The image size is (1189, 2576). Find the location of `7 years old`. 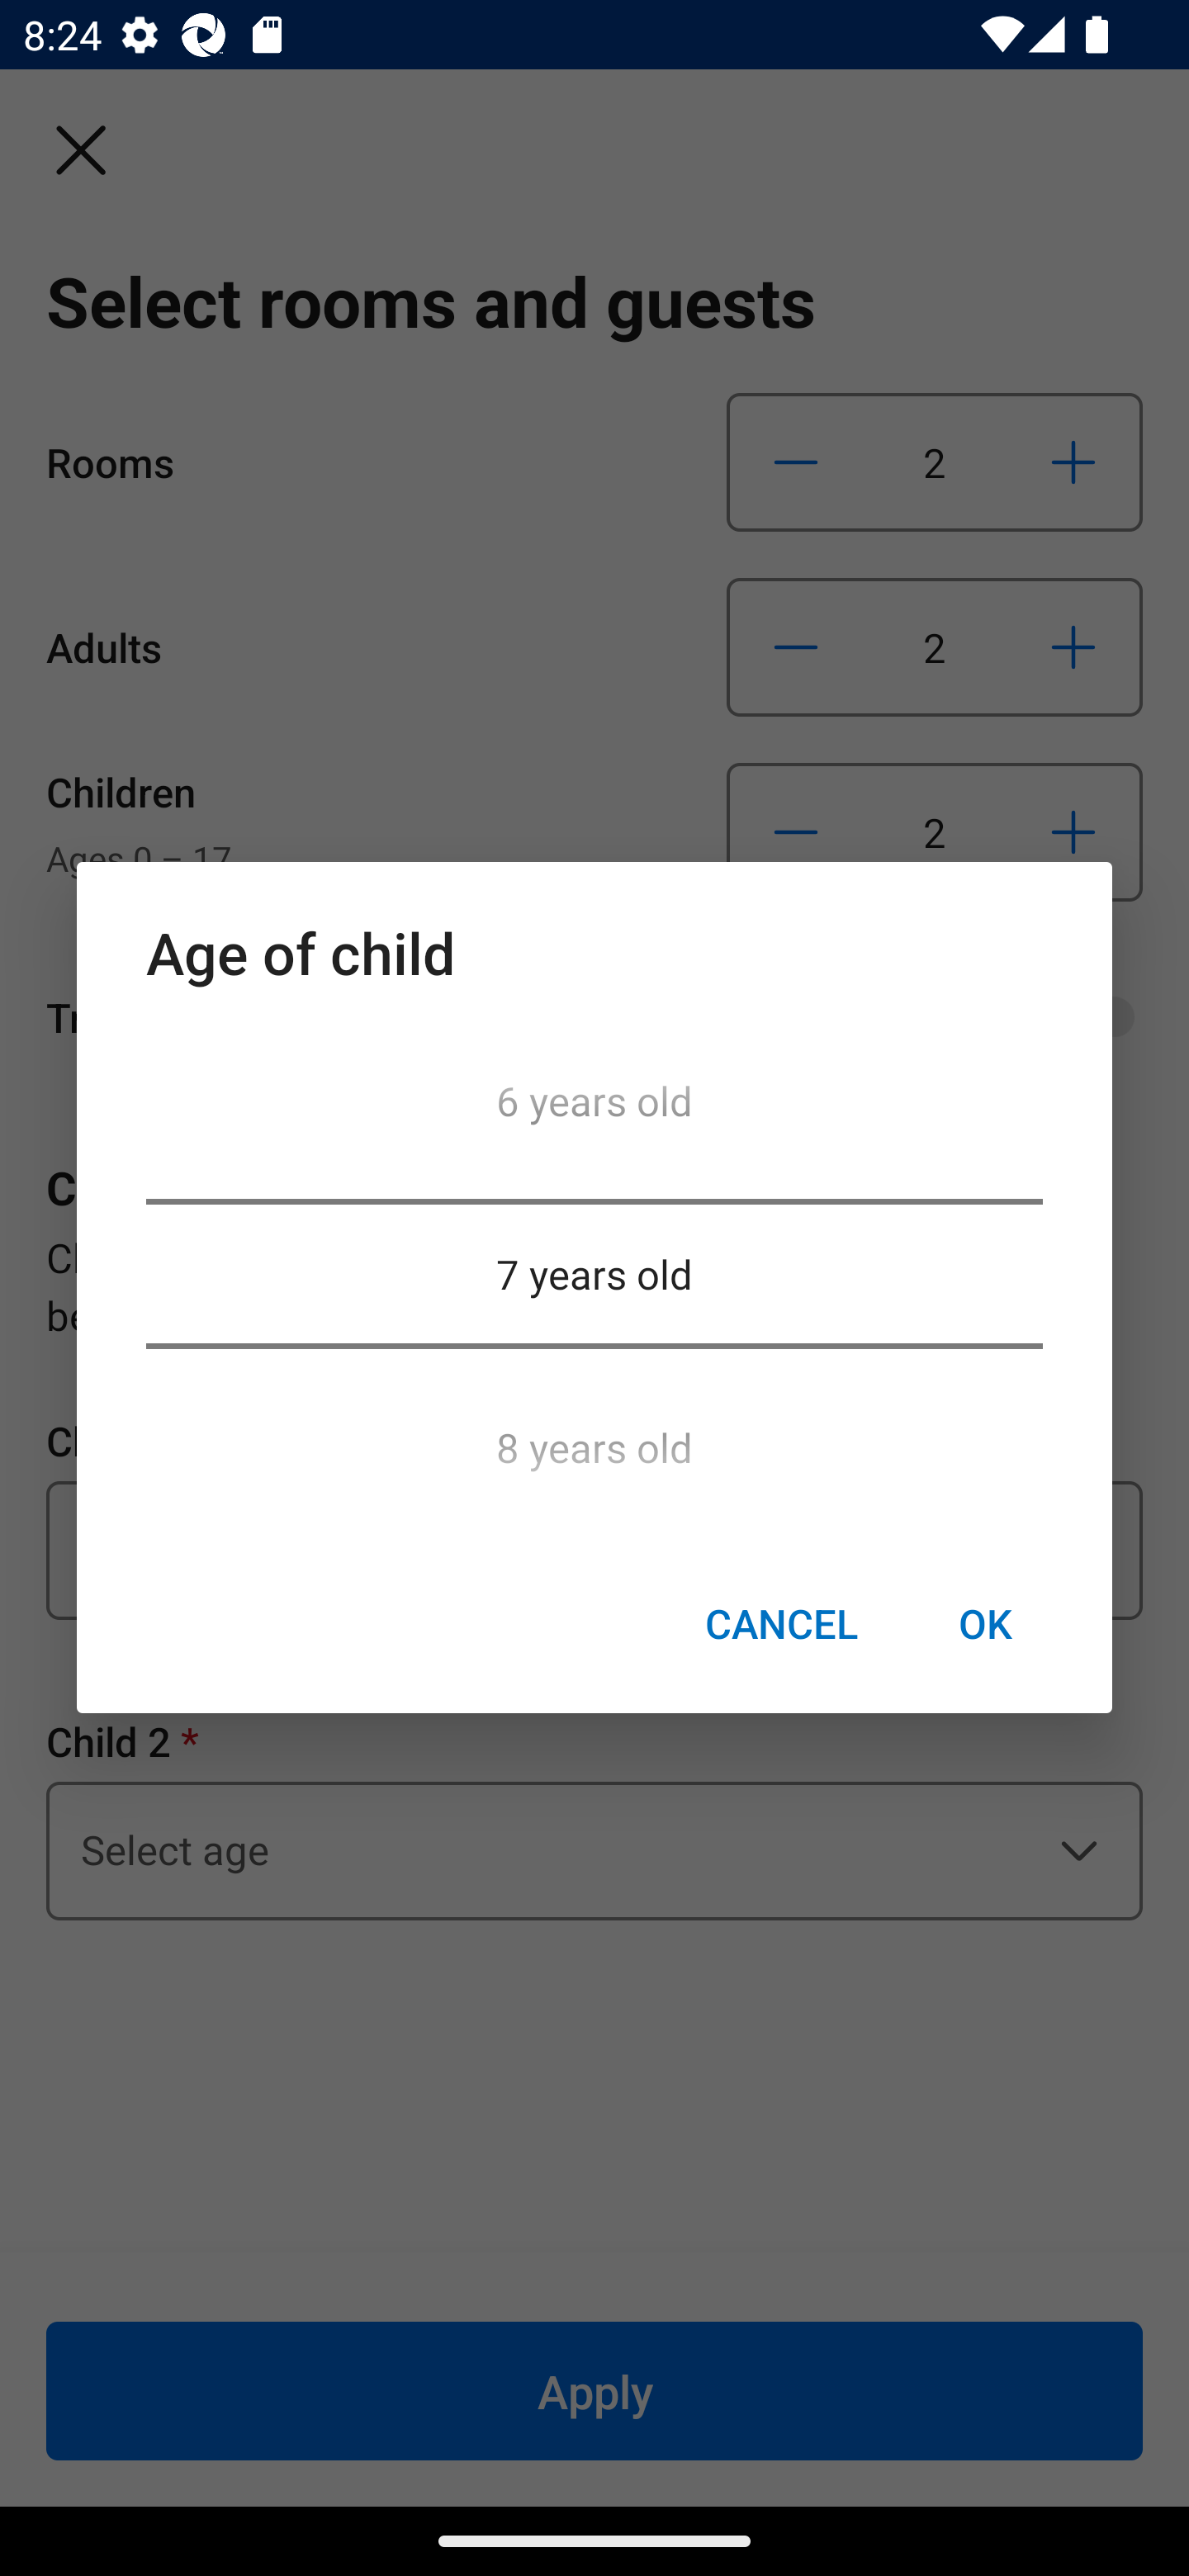

7 years old is located at coordinates (594, 1273).